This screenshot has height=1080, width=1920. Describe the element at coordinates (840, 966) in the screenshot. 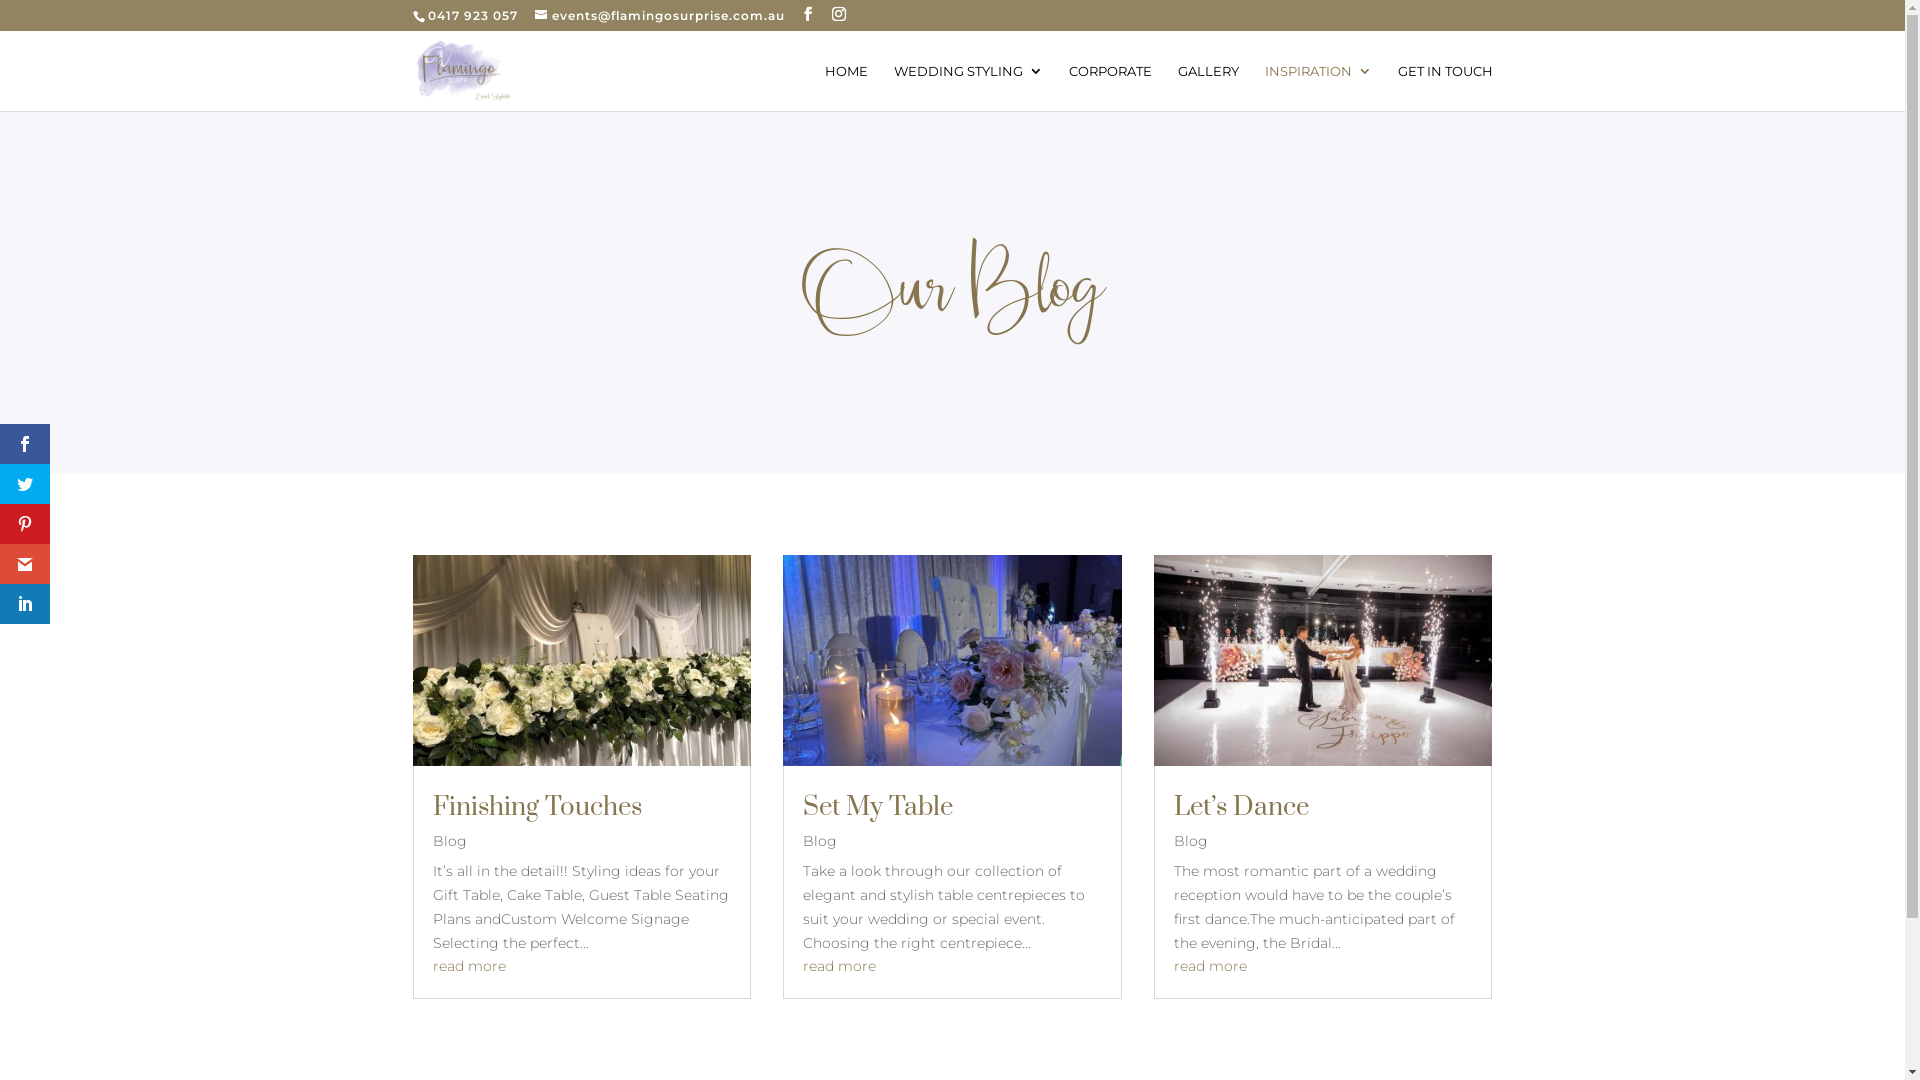

I see `read more` at that location.